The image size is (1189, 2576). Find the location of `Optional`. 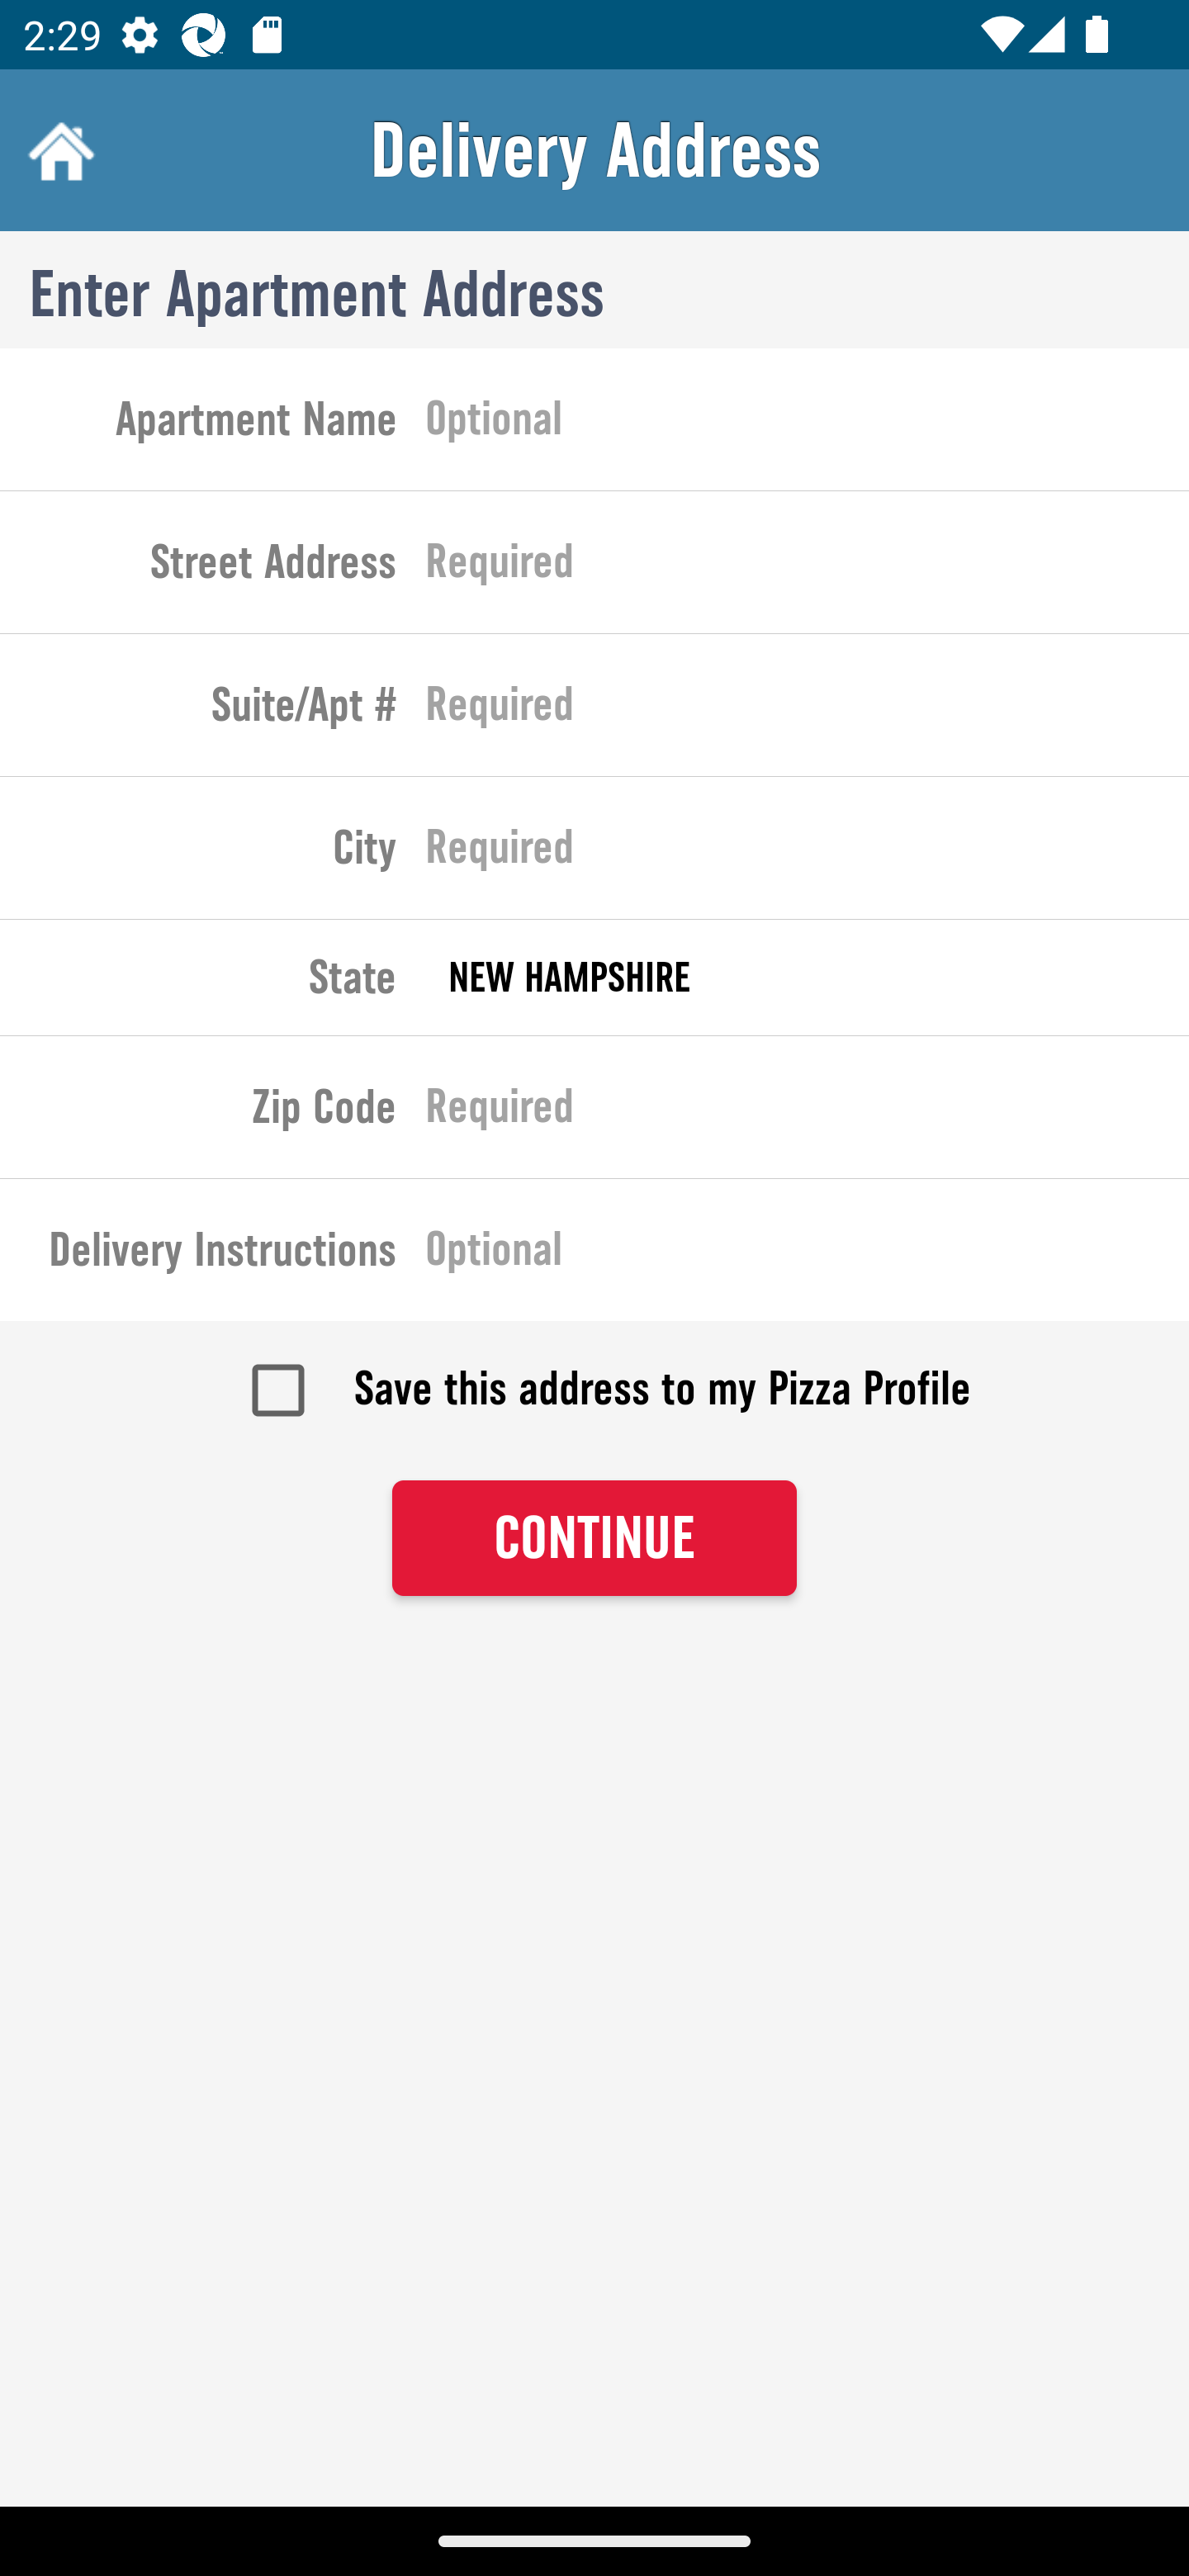

Optional is located at coordinates (808, 424).